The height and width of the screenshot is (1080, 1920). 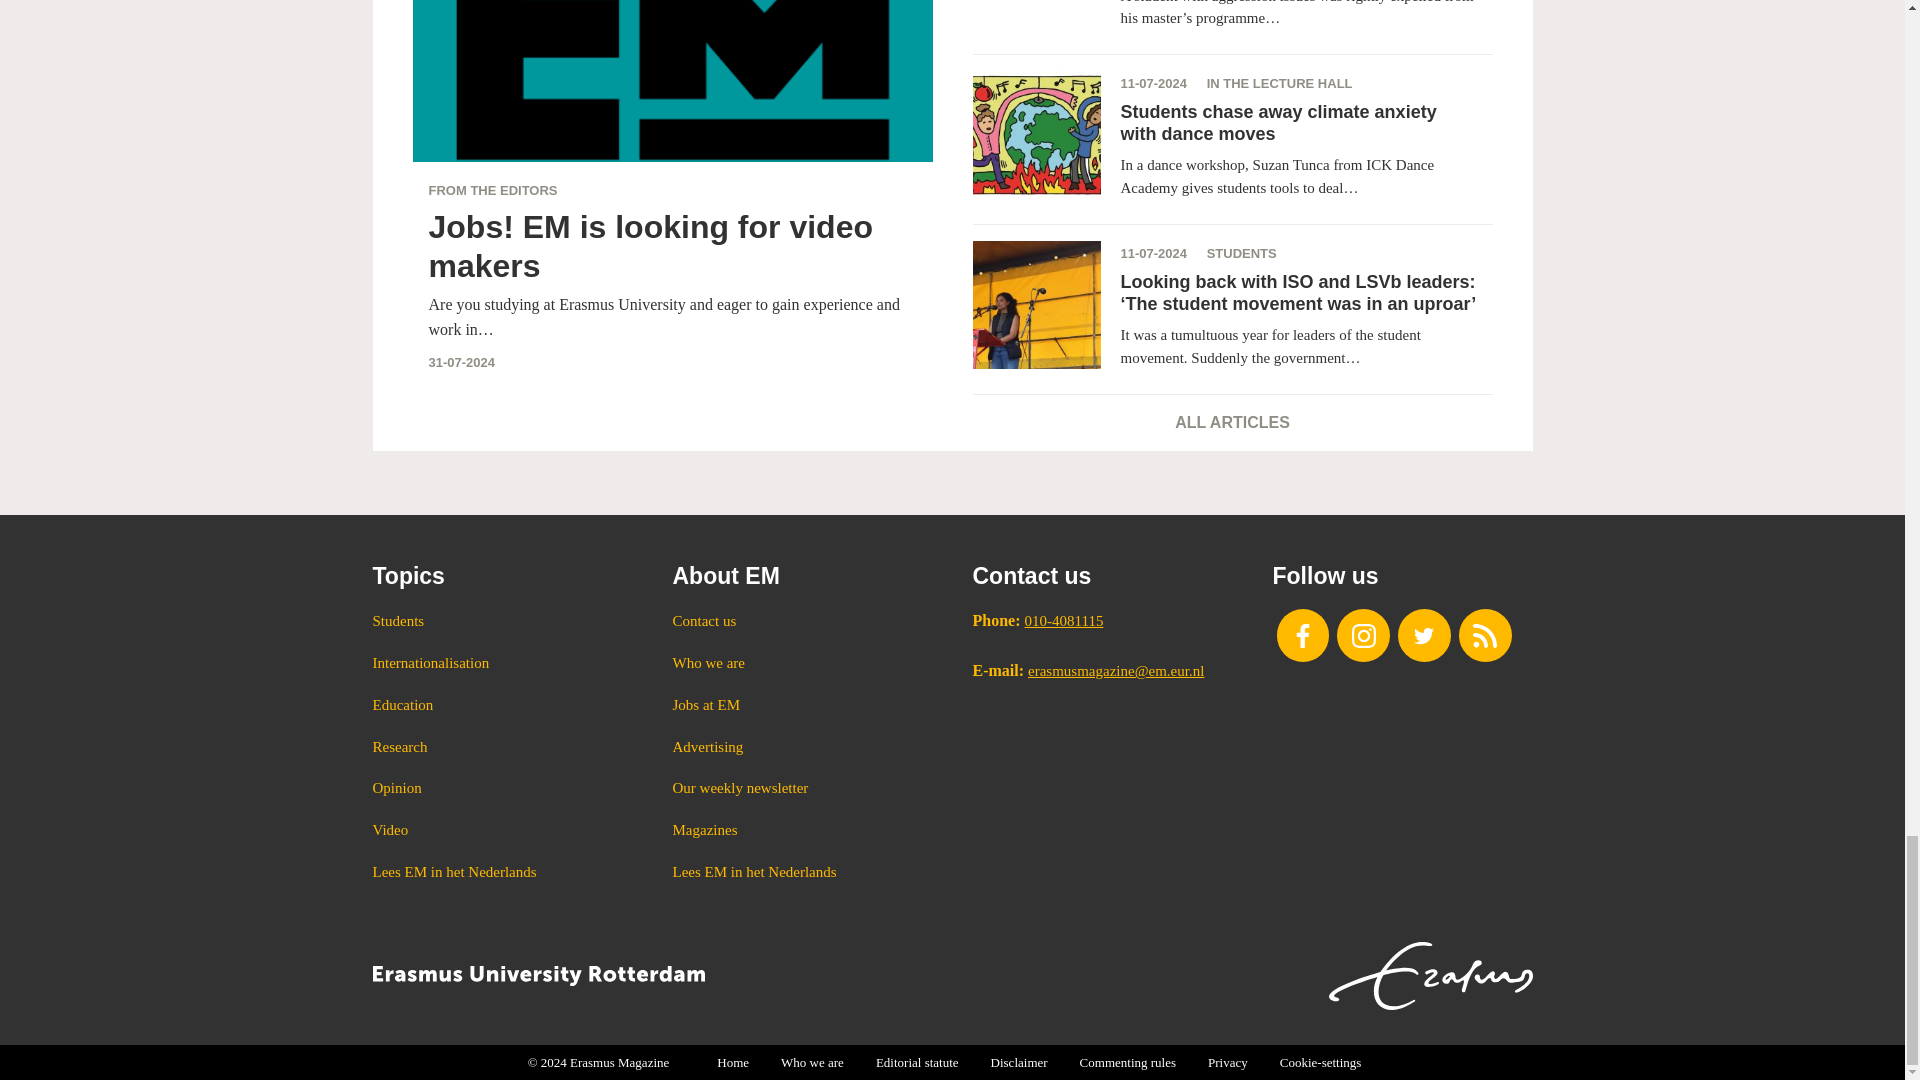 I want to click on Jobs at EM, so click(x=802, y=706).